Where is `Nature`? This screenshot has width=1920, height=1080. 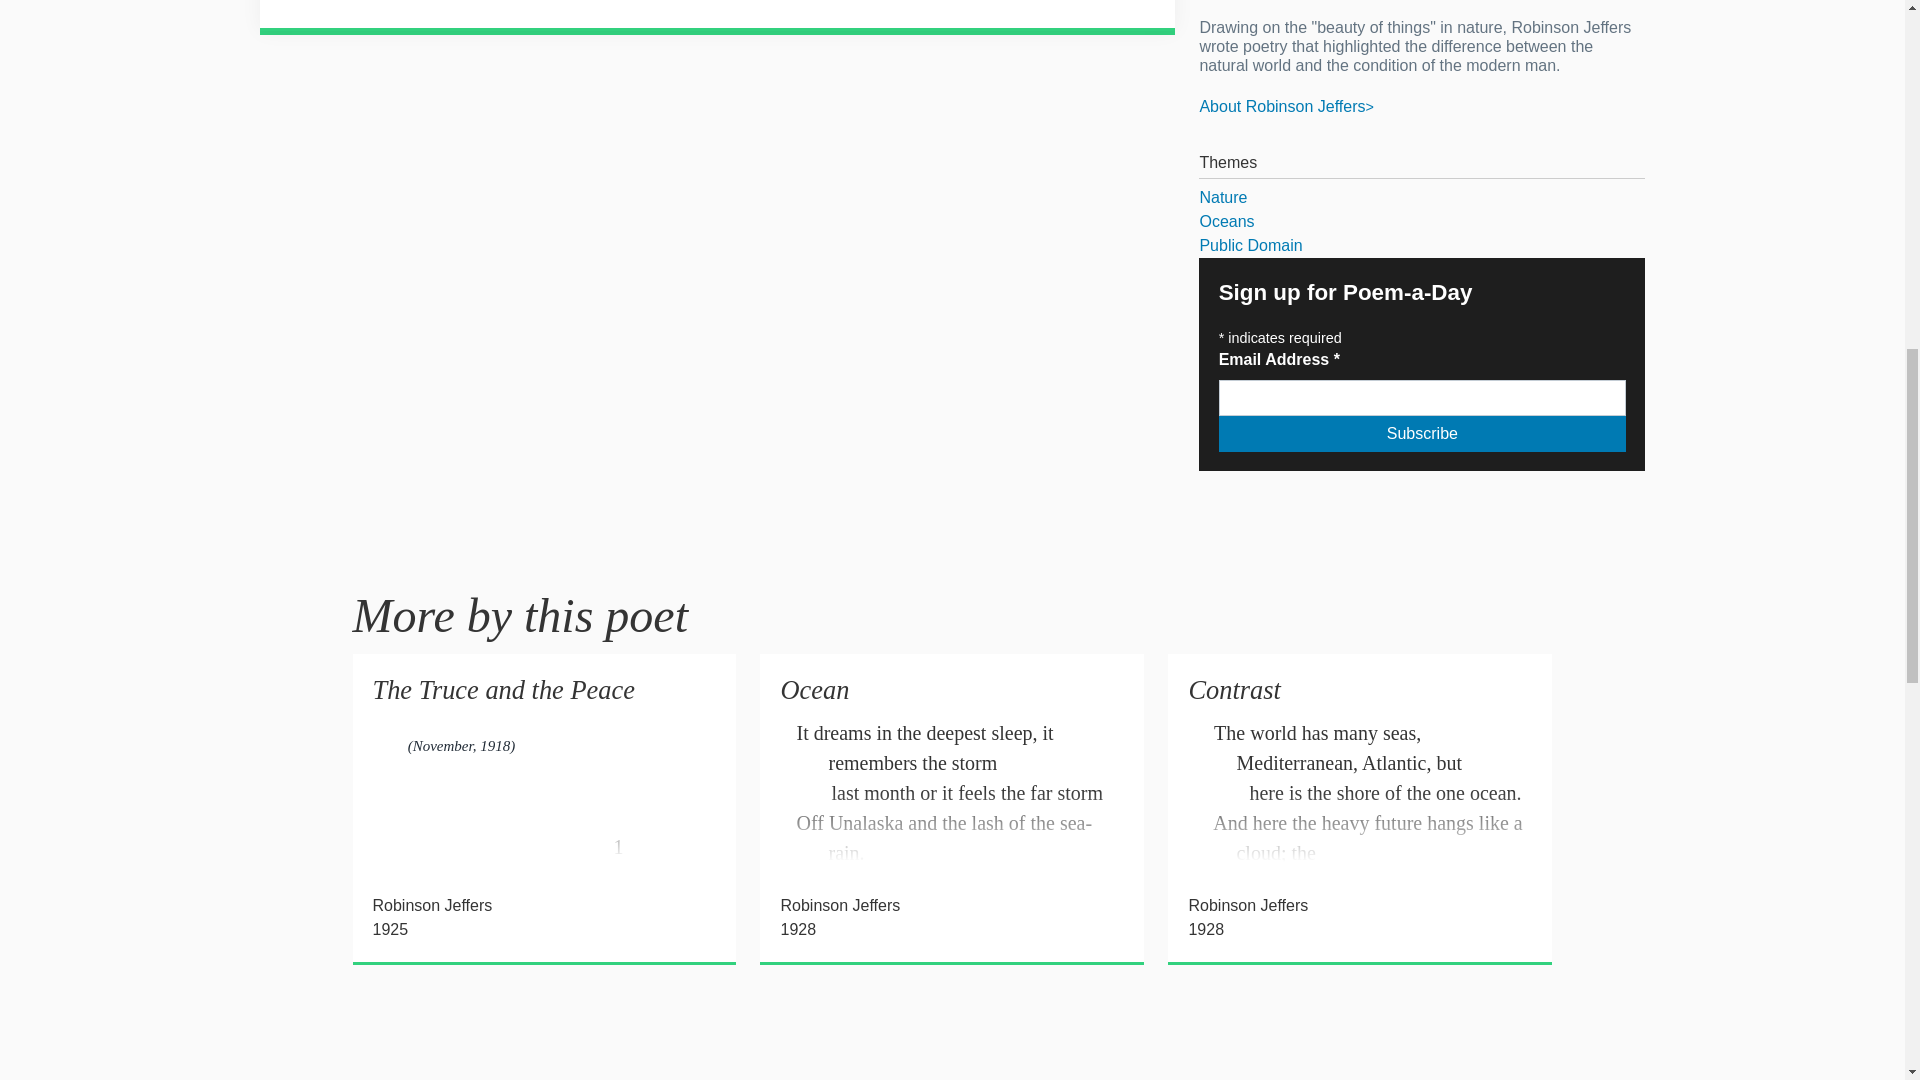 Nature is located at coordinates (1422, 197).